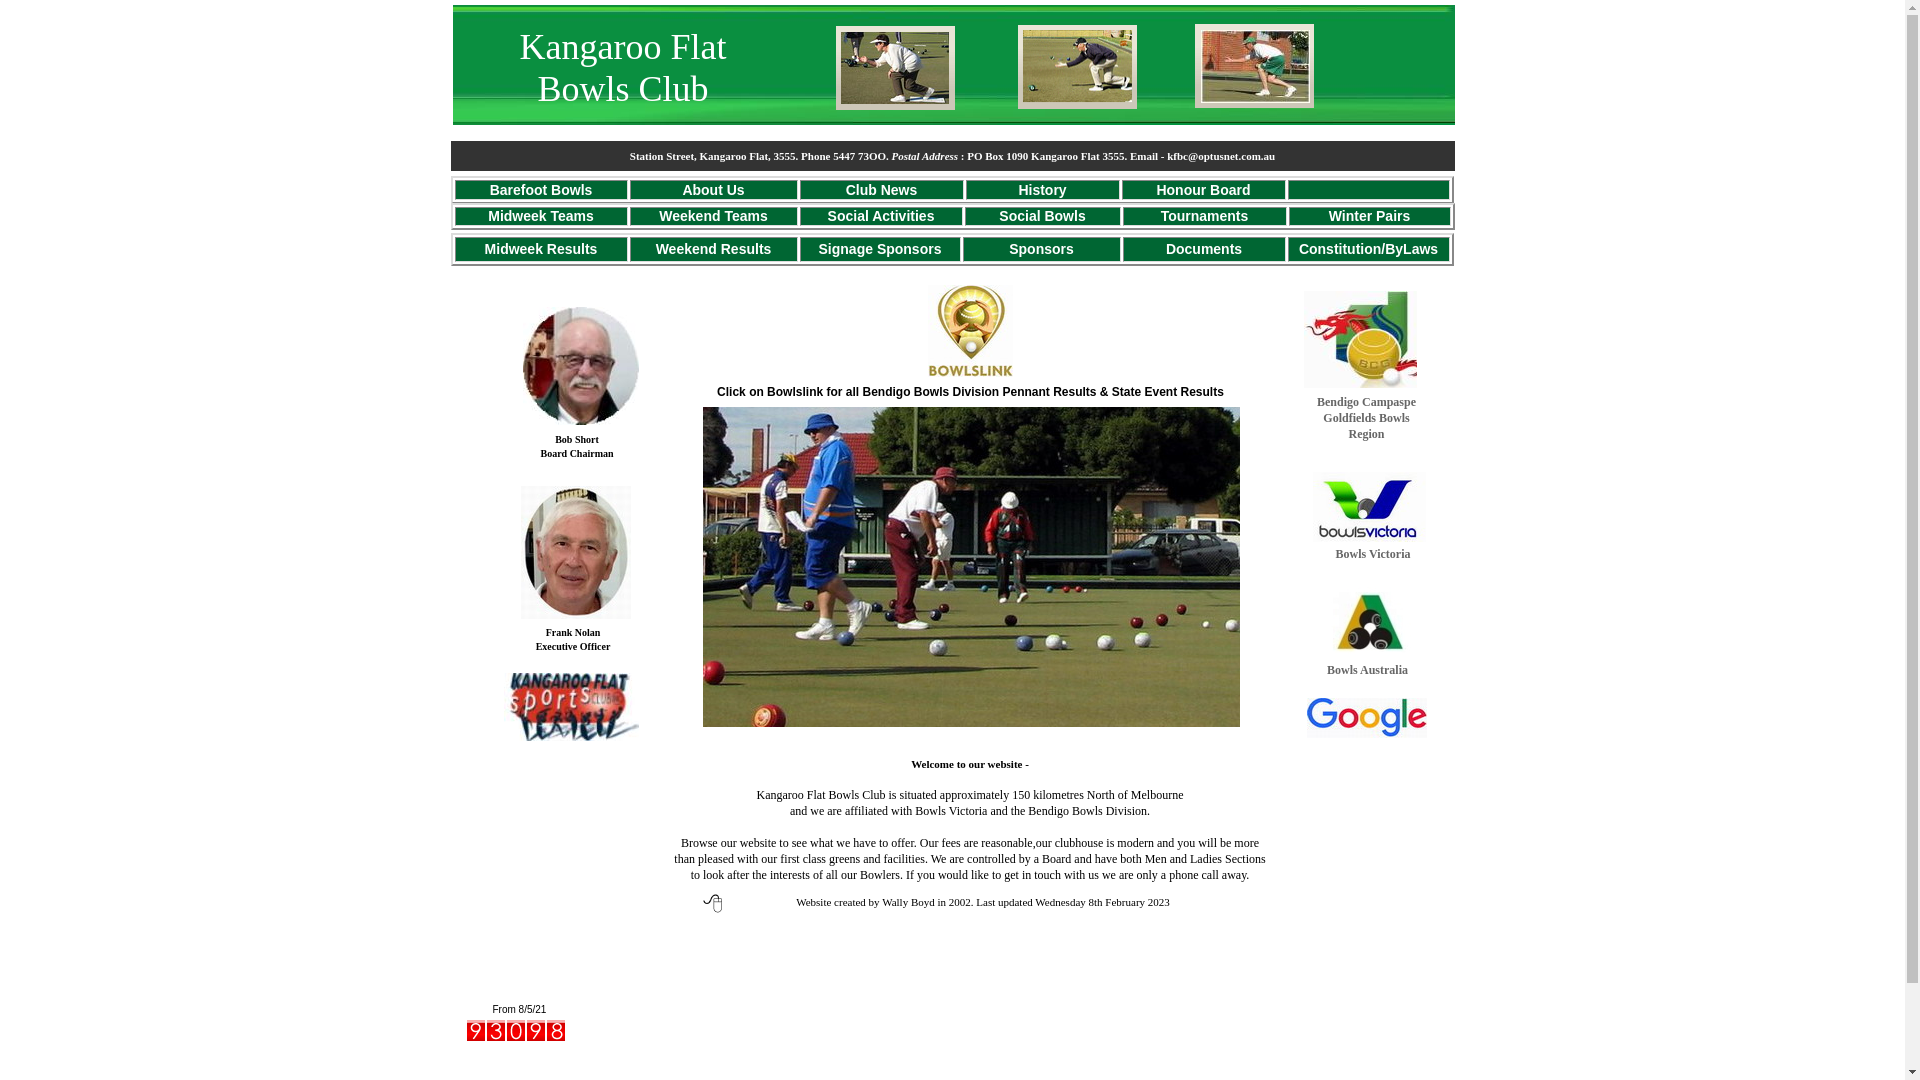  I want to click on Sponsors, so click(1042, 248).